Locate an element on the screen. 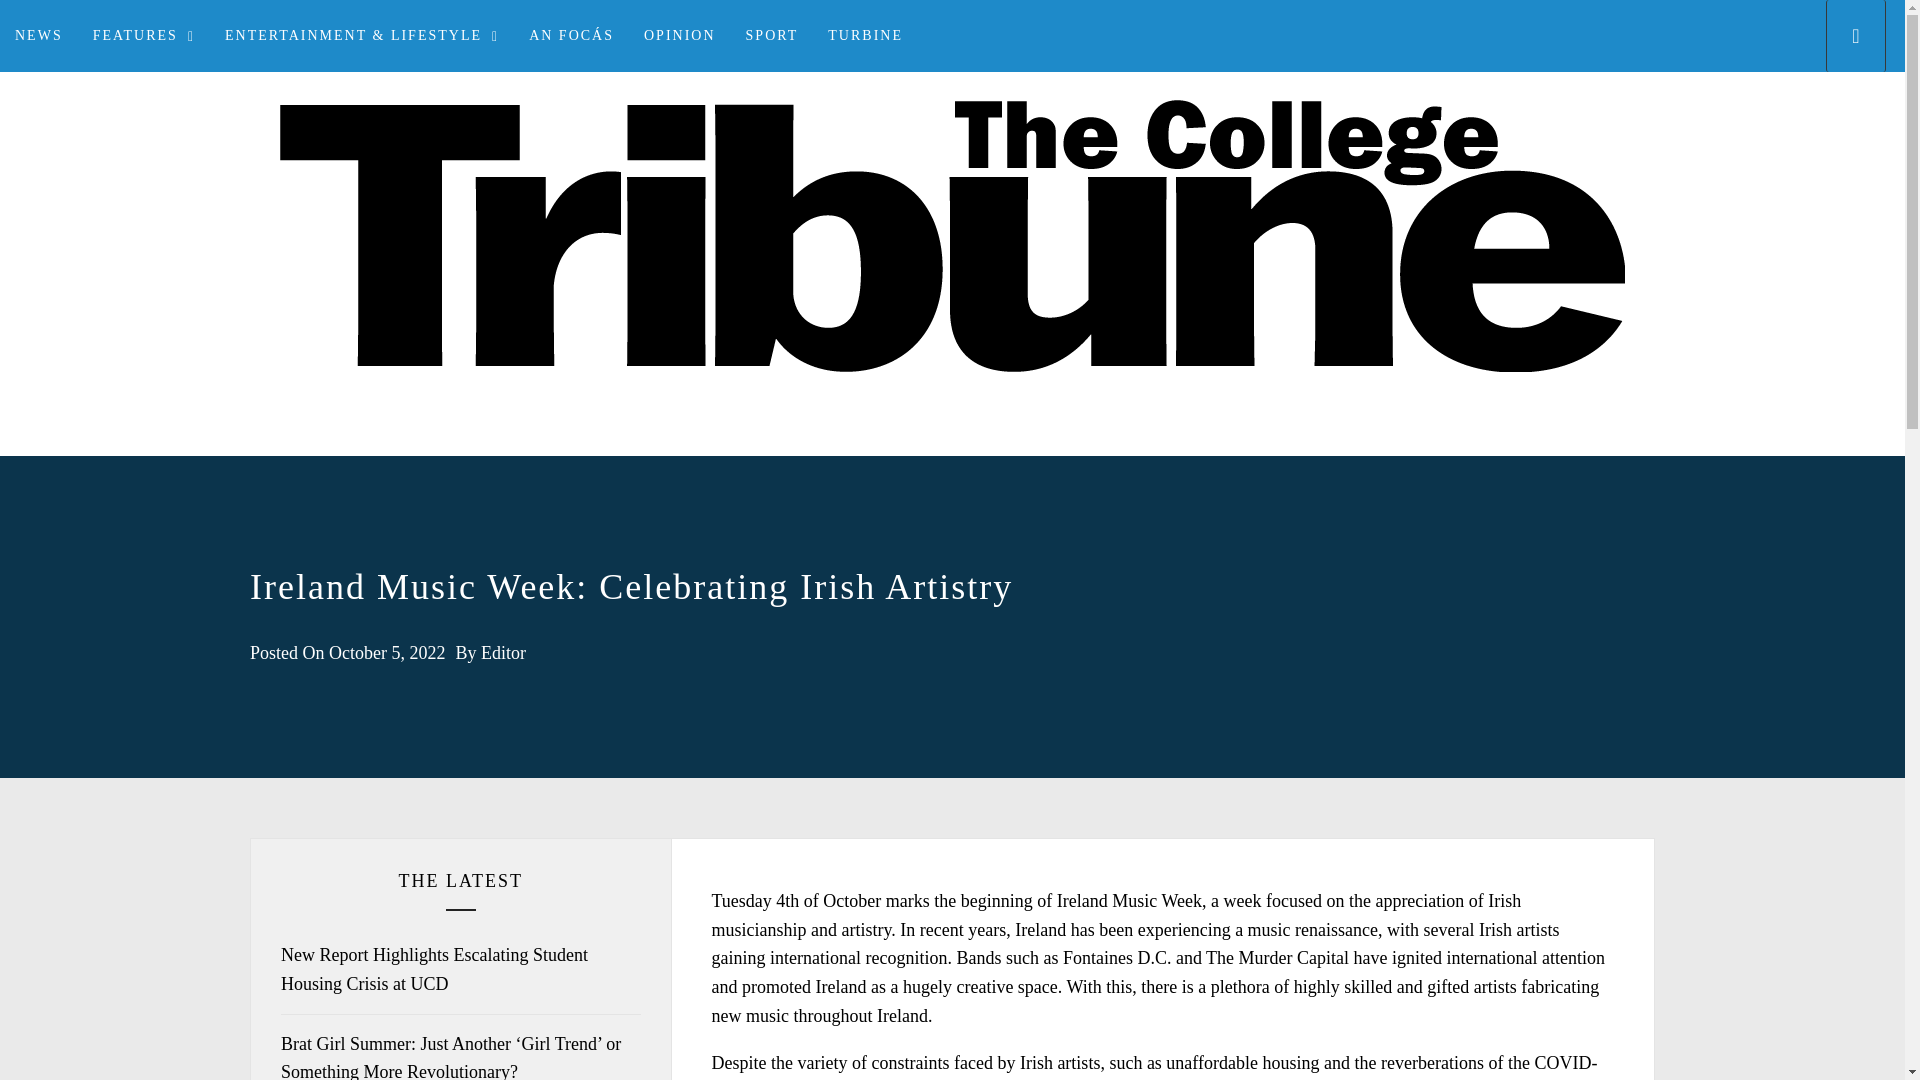 The width and height of the screenshot is (1920, 1080). October 5, 2022 is located at coordinates (386, 652).